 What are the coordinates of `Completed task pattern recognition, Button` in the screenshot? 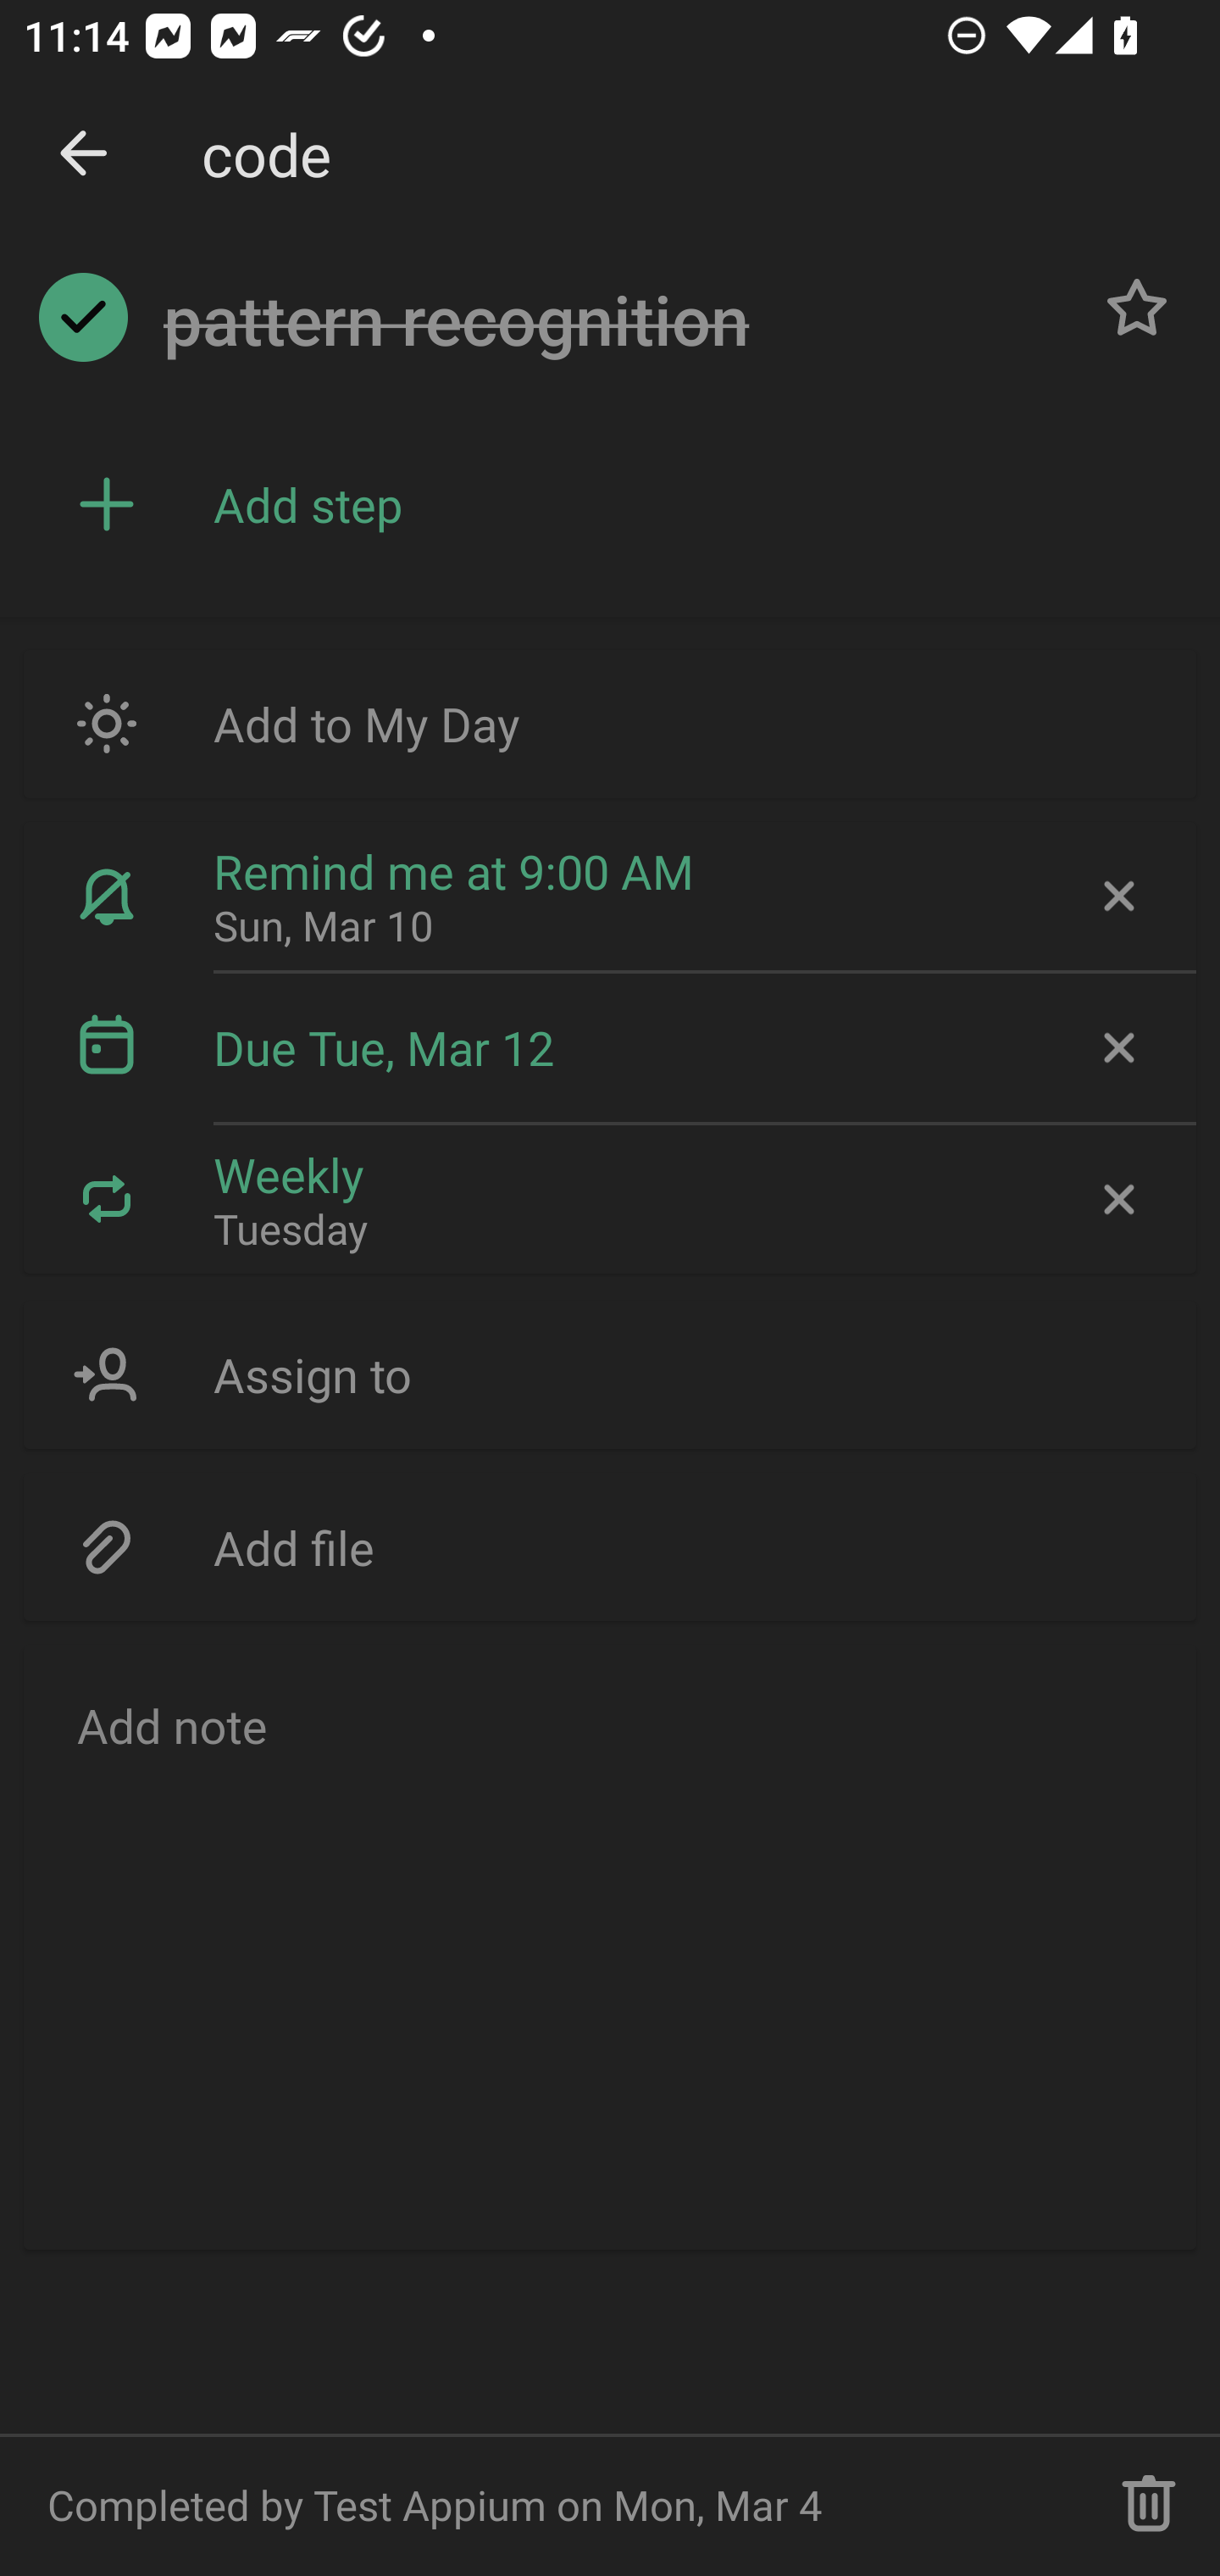 It's located at (83, 317).